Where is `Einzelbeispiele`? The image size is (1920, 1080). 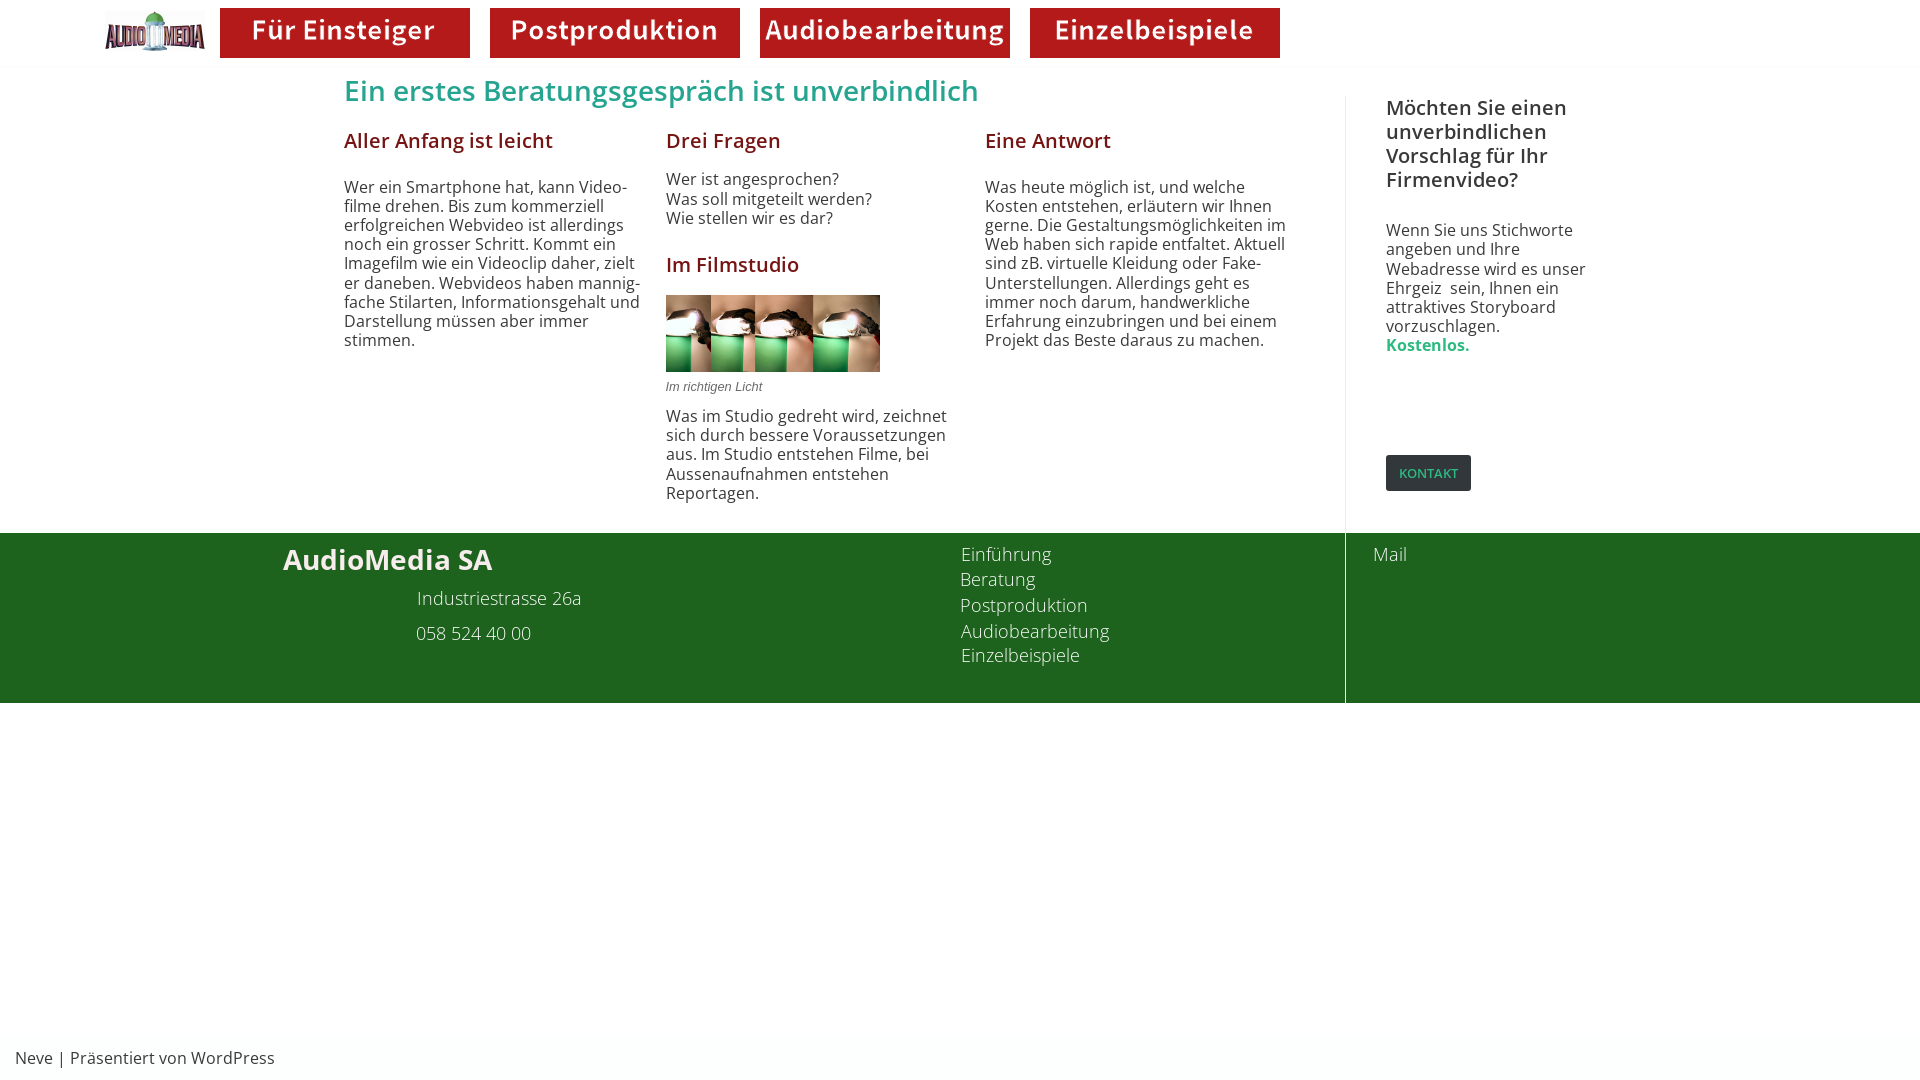
Einzelbeispiele is located at coordinates (1020, 655).